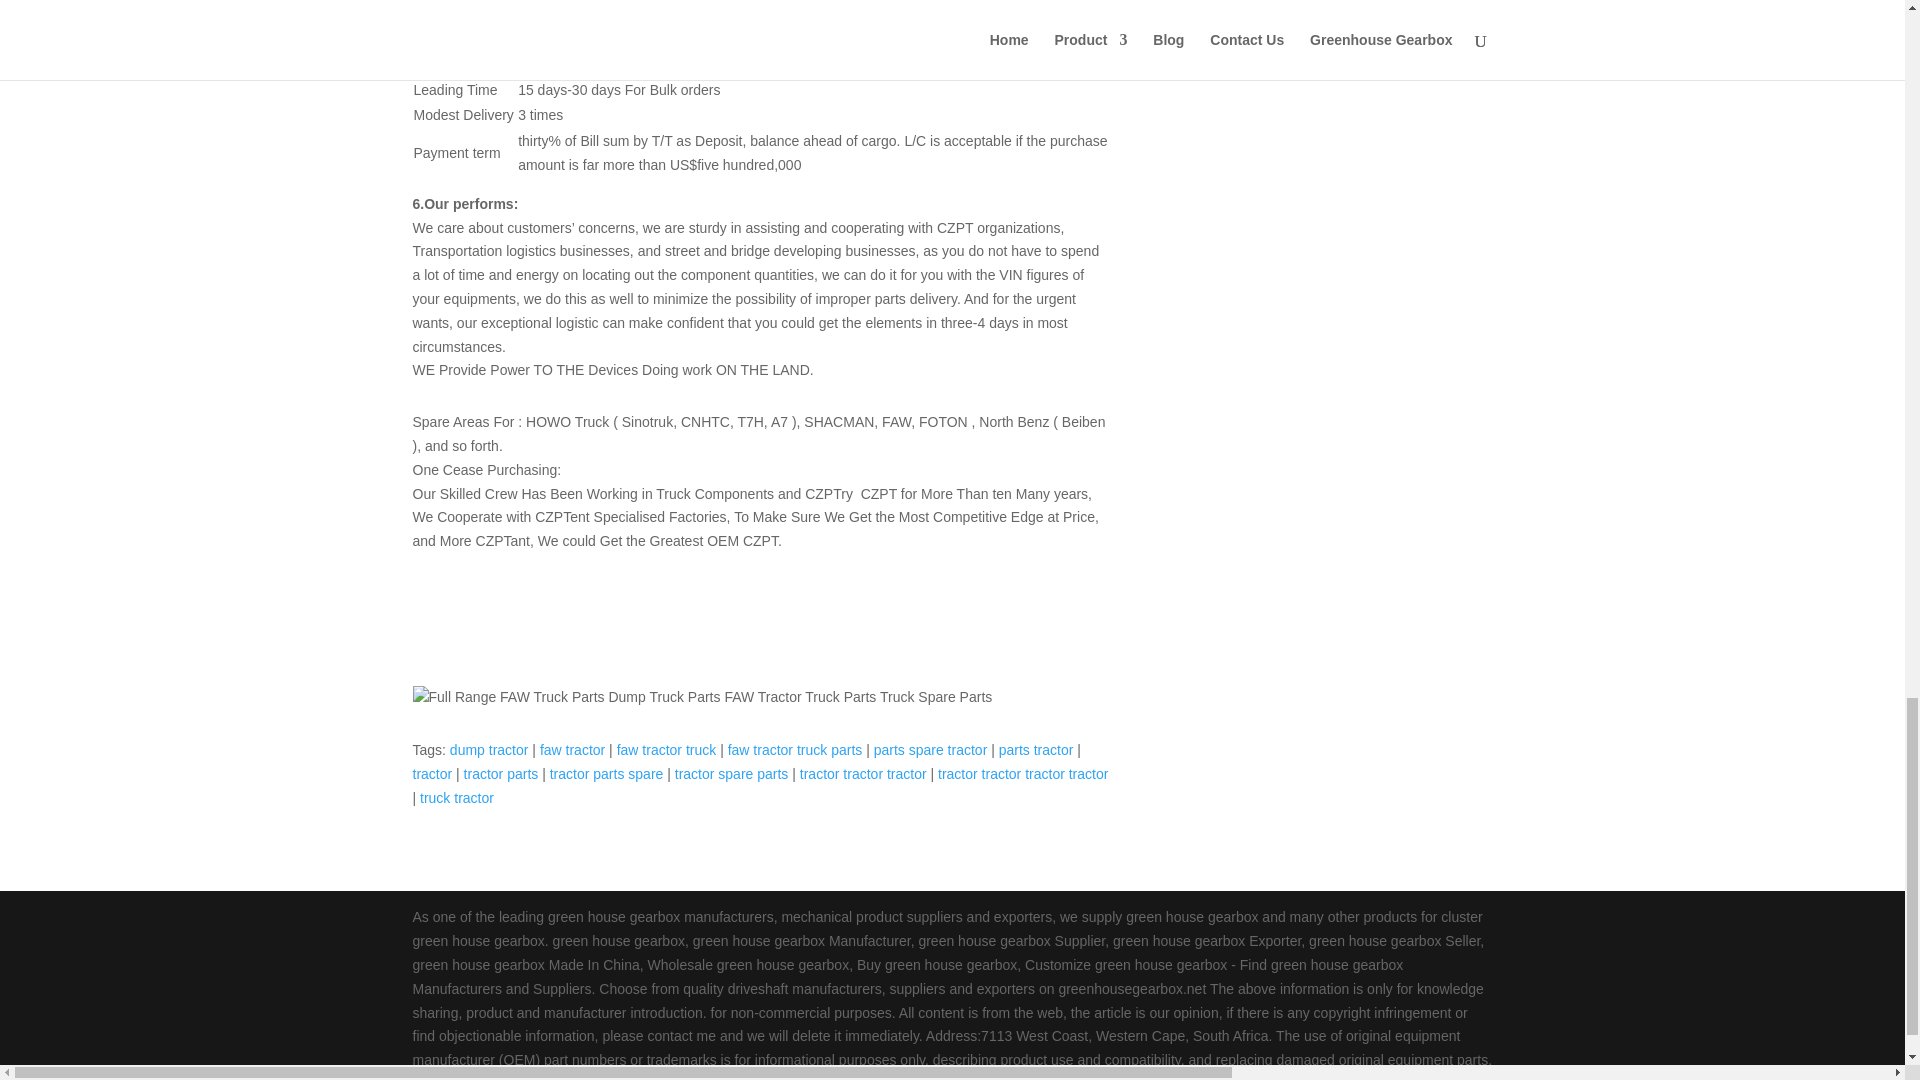 This screenshot has width=1920, height=1080. Describe the element at coordinates (432, 773) in the screenshot. I see `tractor` at that location.